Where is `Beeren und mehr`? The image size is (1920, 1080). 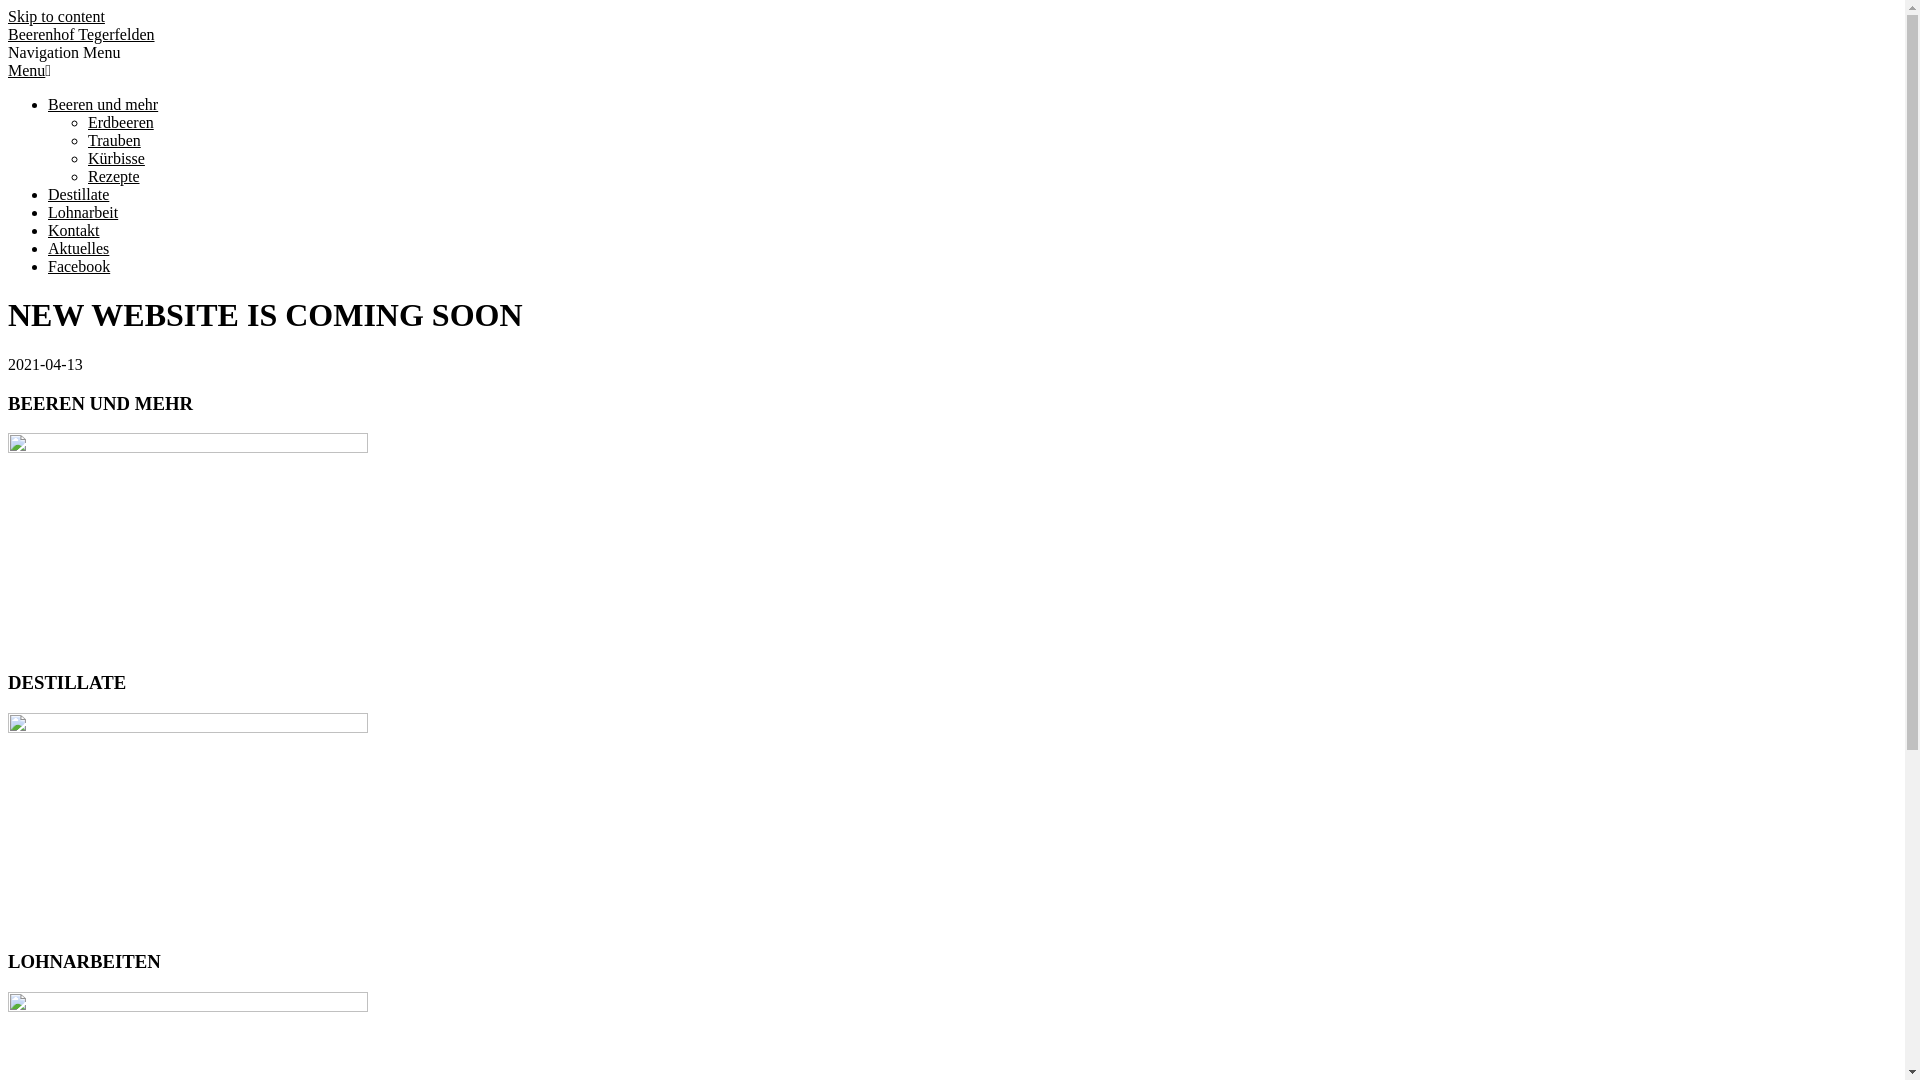
Beeren und mehr is located at coordinates (103, 104).